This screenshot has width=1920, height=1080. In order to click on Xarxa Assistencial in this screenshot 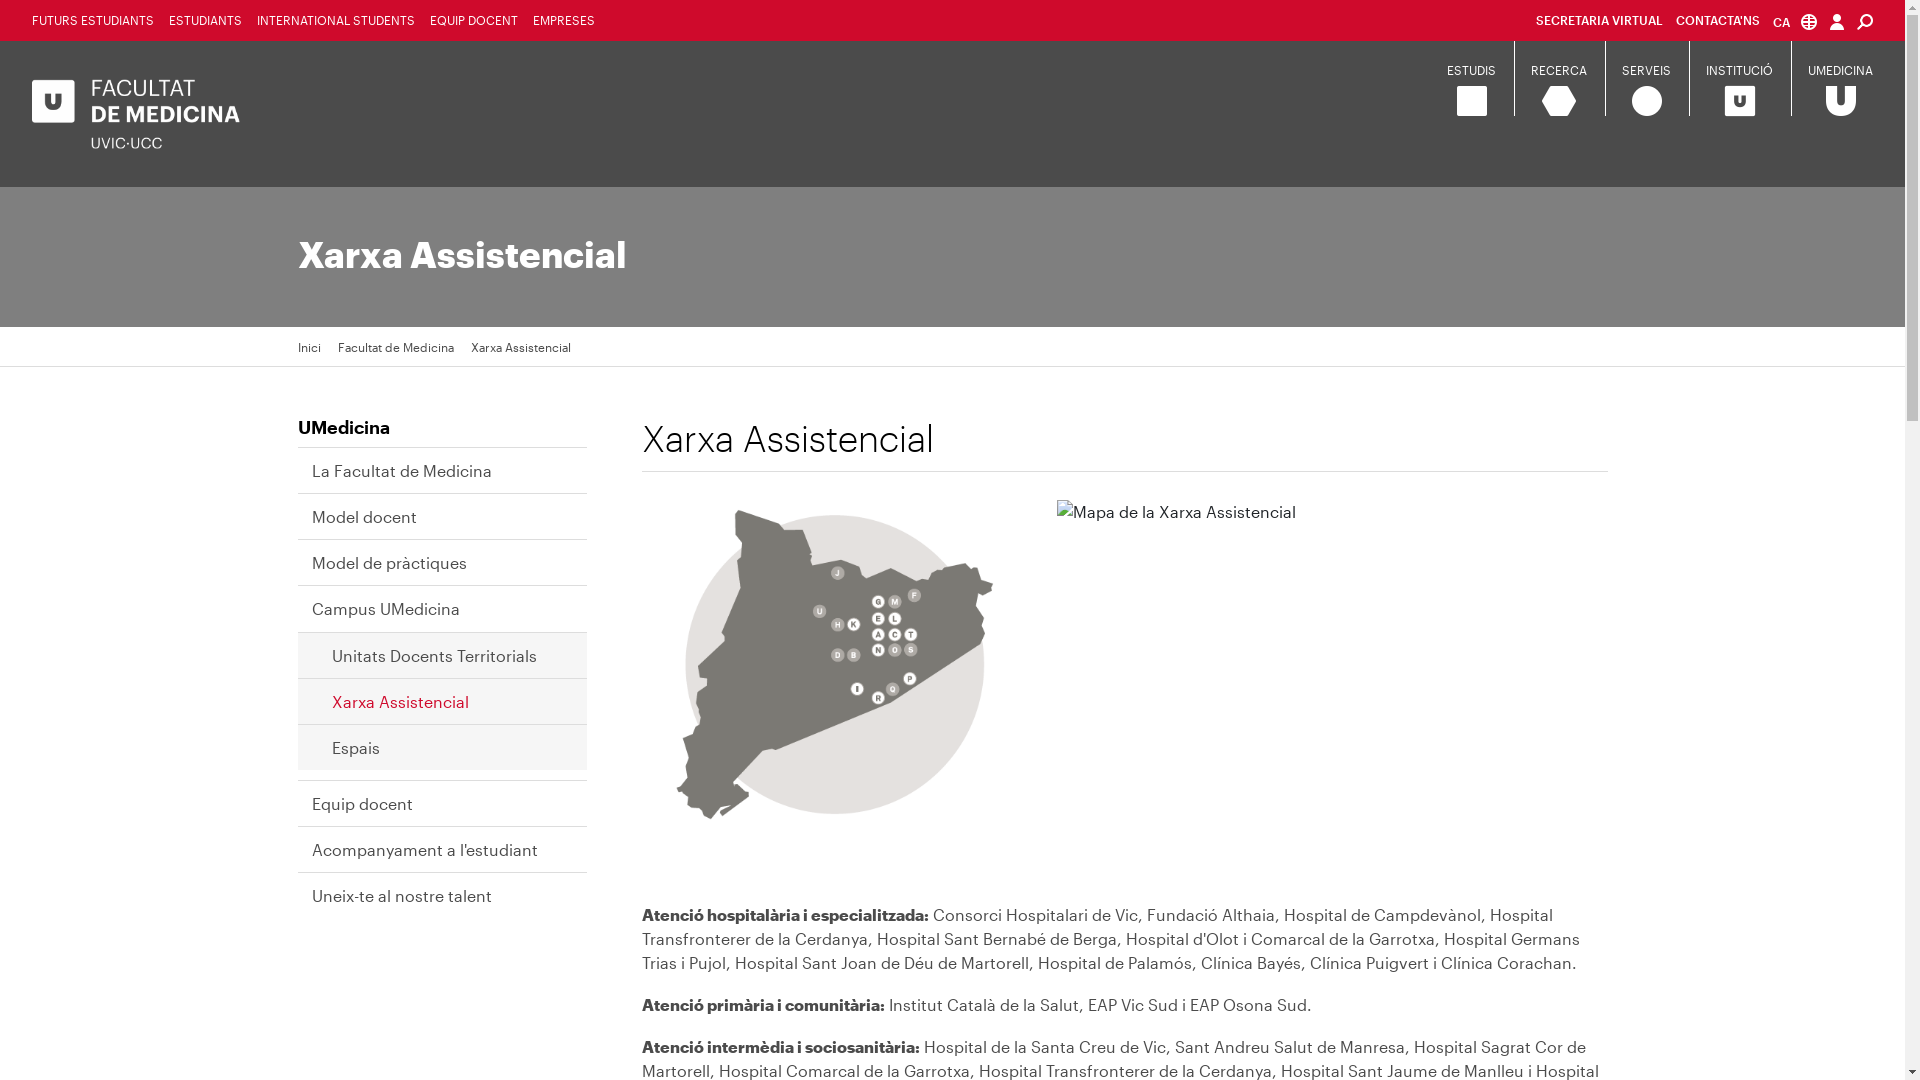, I will do `click(520, 347)`.